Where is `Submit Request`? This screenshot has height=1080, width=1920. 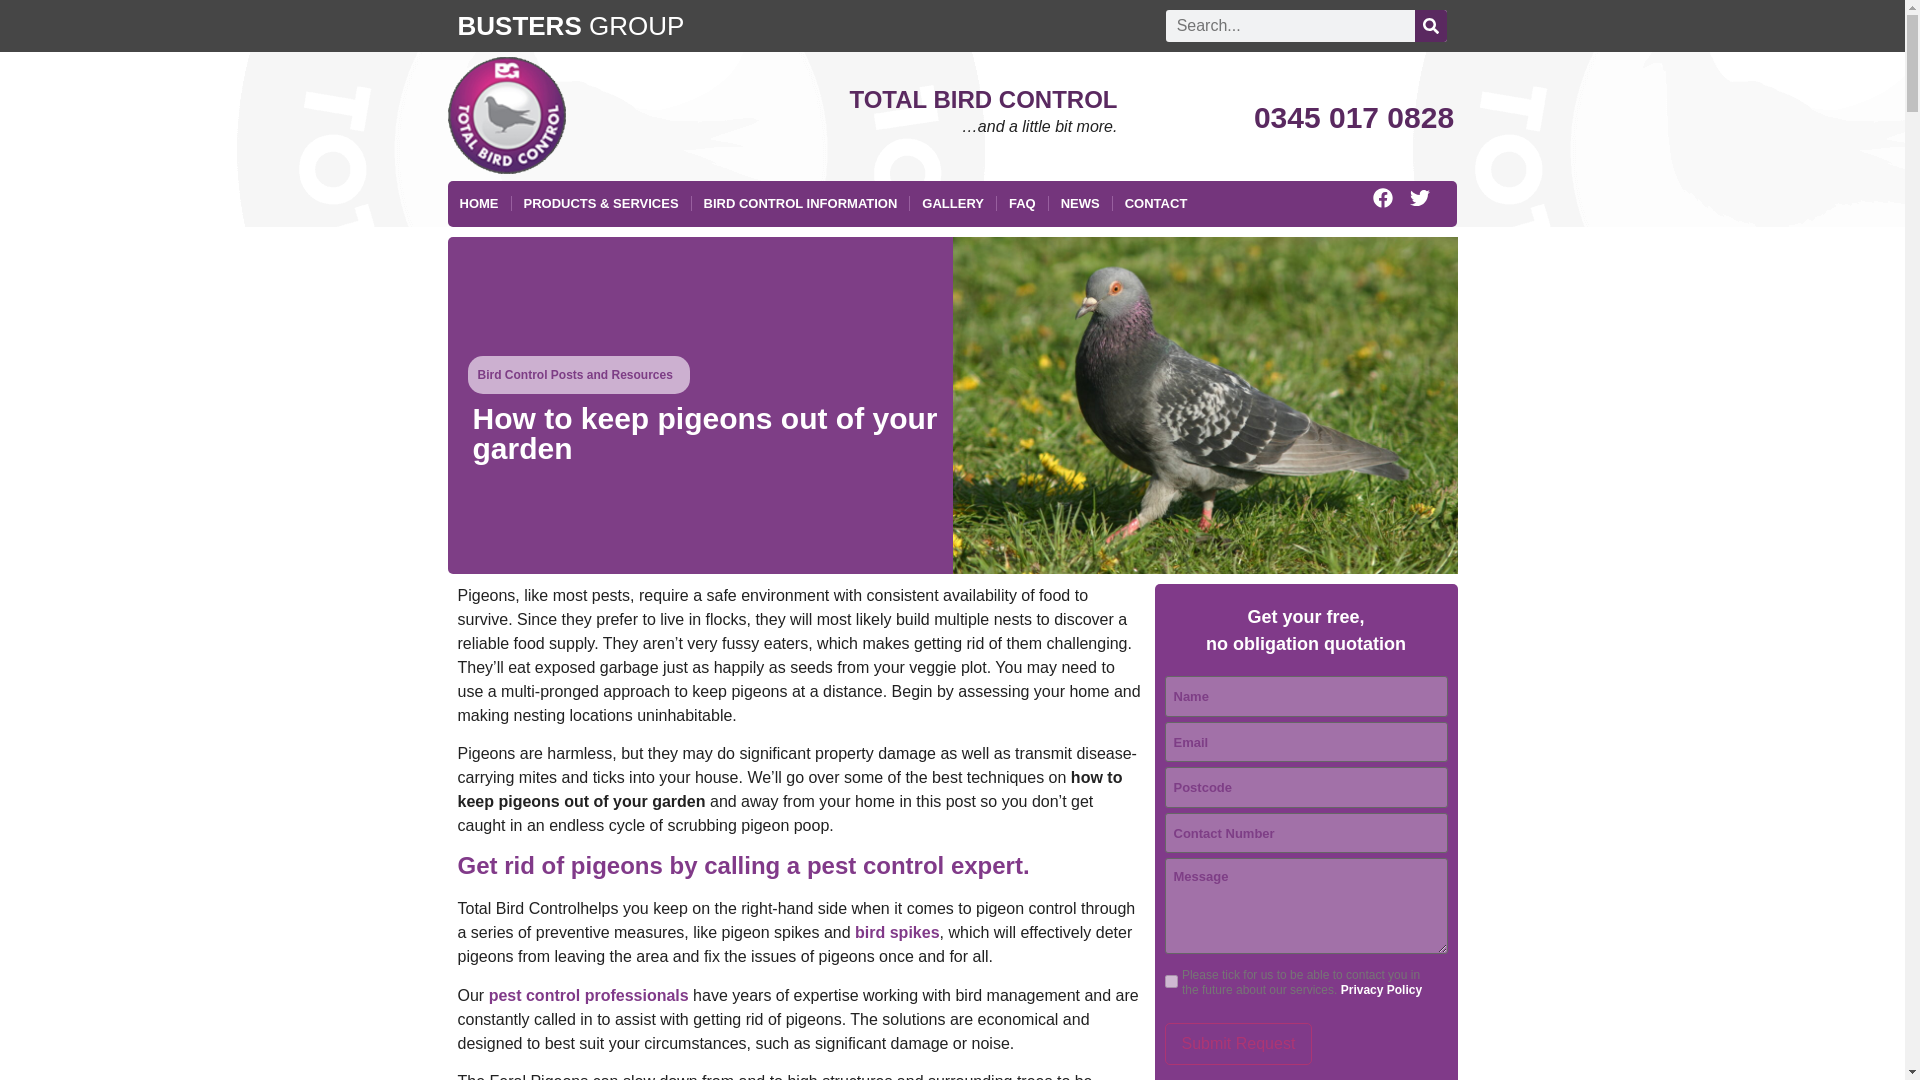
Submit Request is located at coordinates (1237, 1043).